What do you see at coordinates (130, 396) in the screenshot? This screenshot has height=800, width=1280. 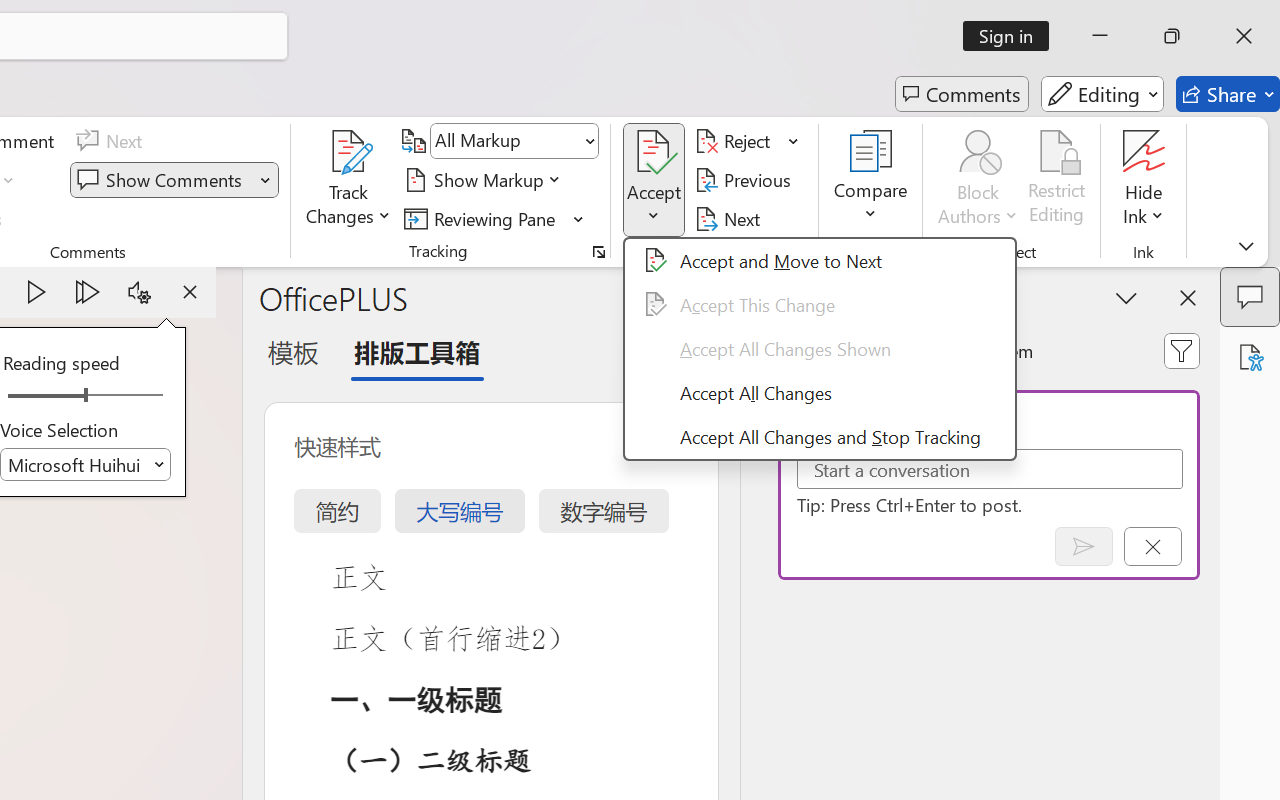 I see `Page right` at bounding box center [130, 396].